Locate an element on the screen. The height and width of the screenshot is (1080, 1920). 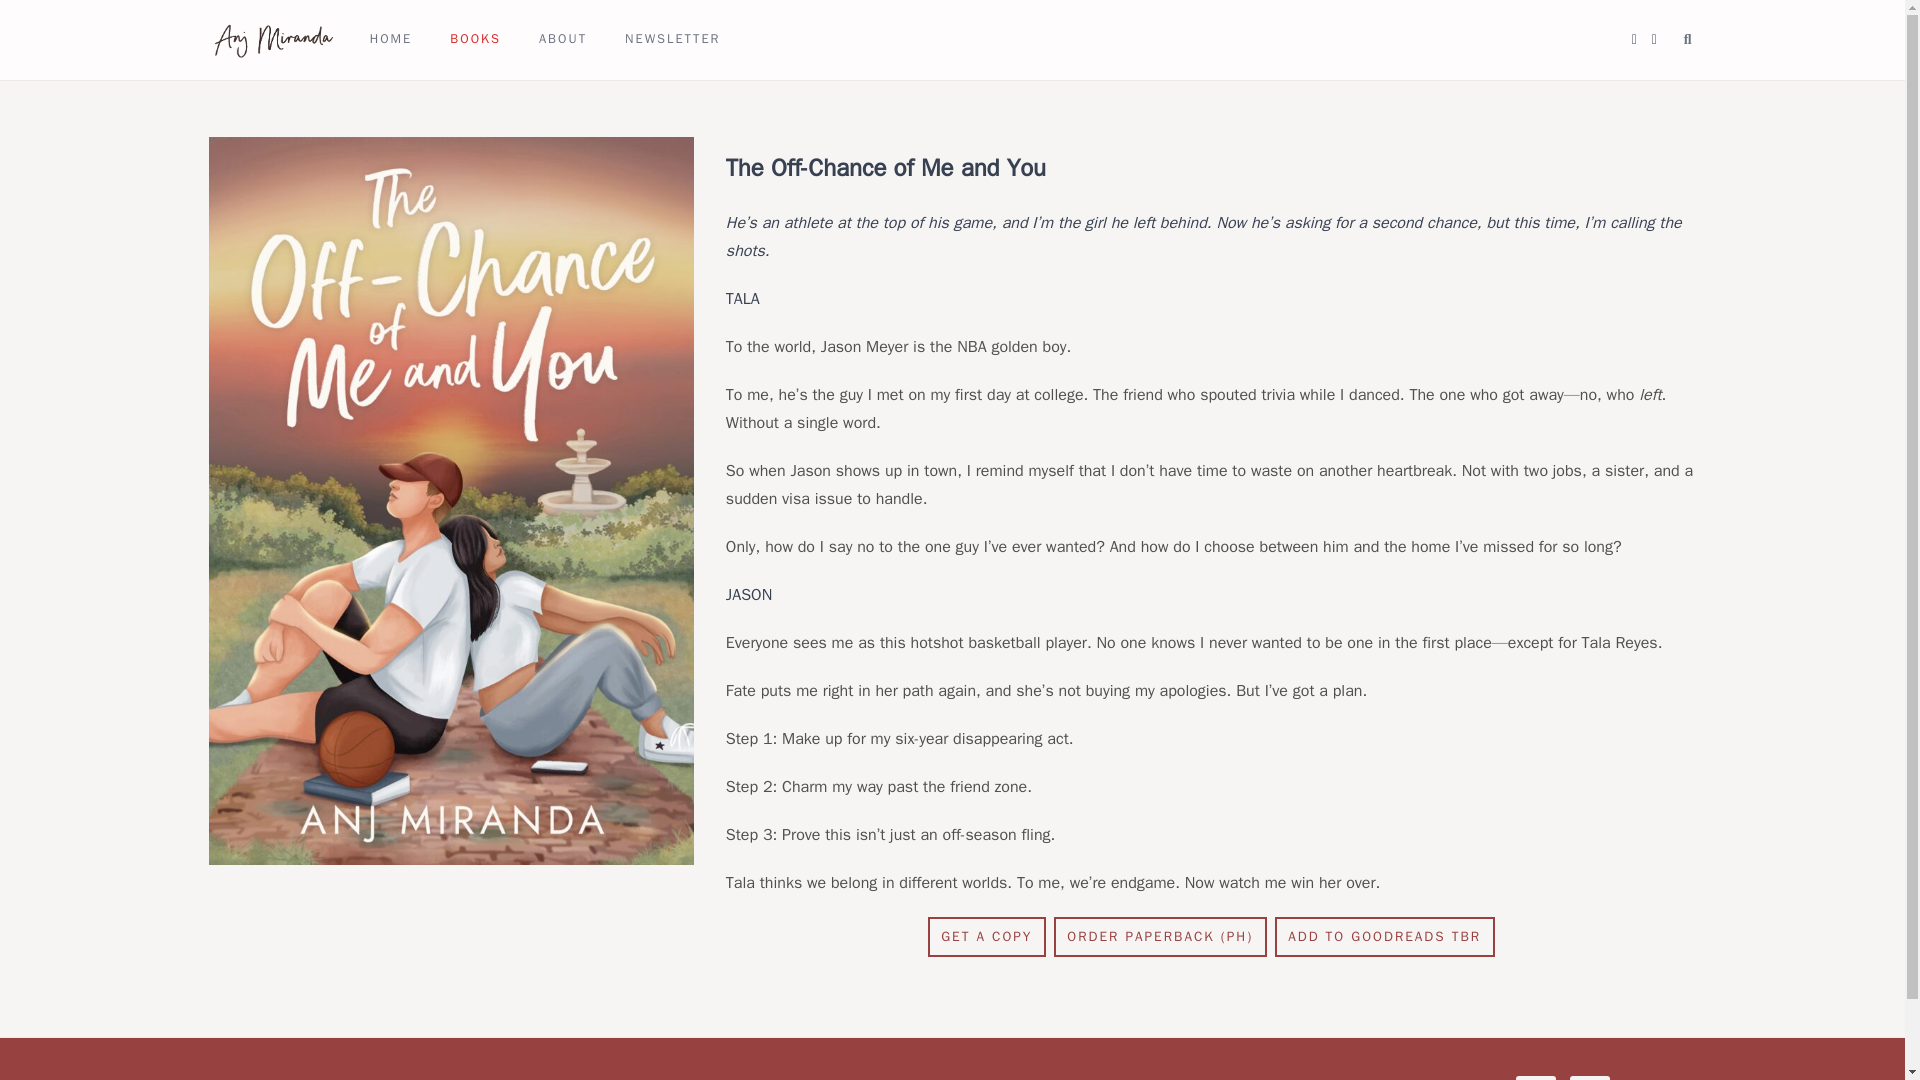
NEWSLETTER is located at coordinates (683, 40).